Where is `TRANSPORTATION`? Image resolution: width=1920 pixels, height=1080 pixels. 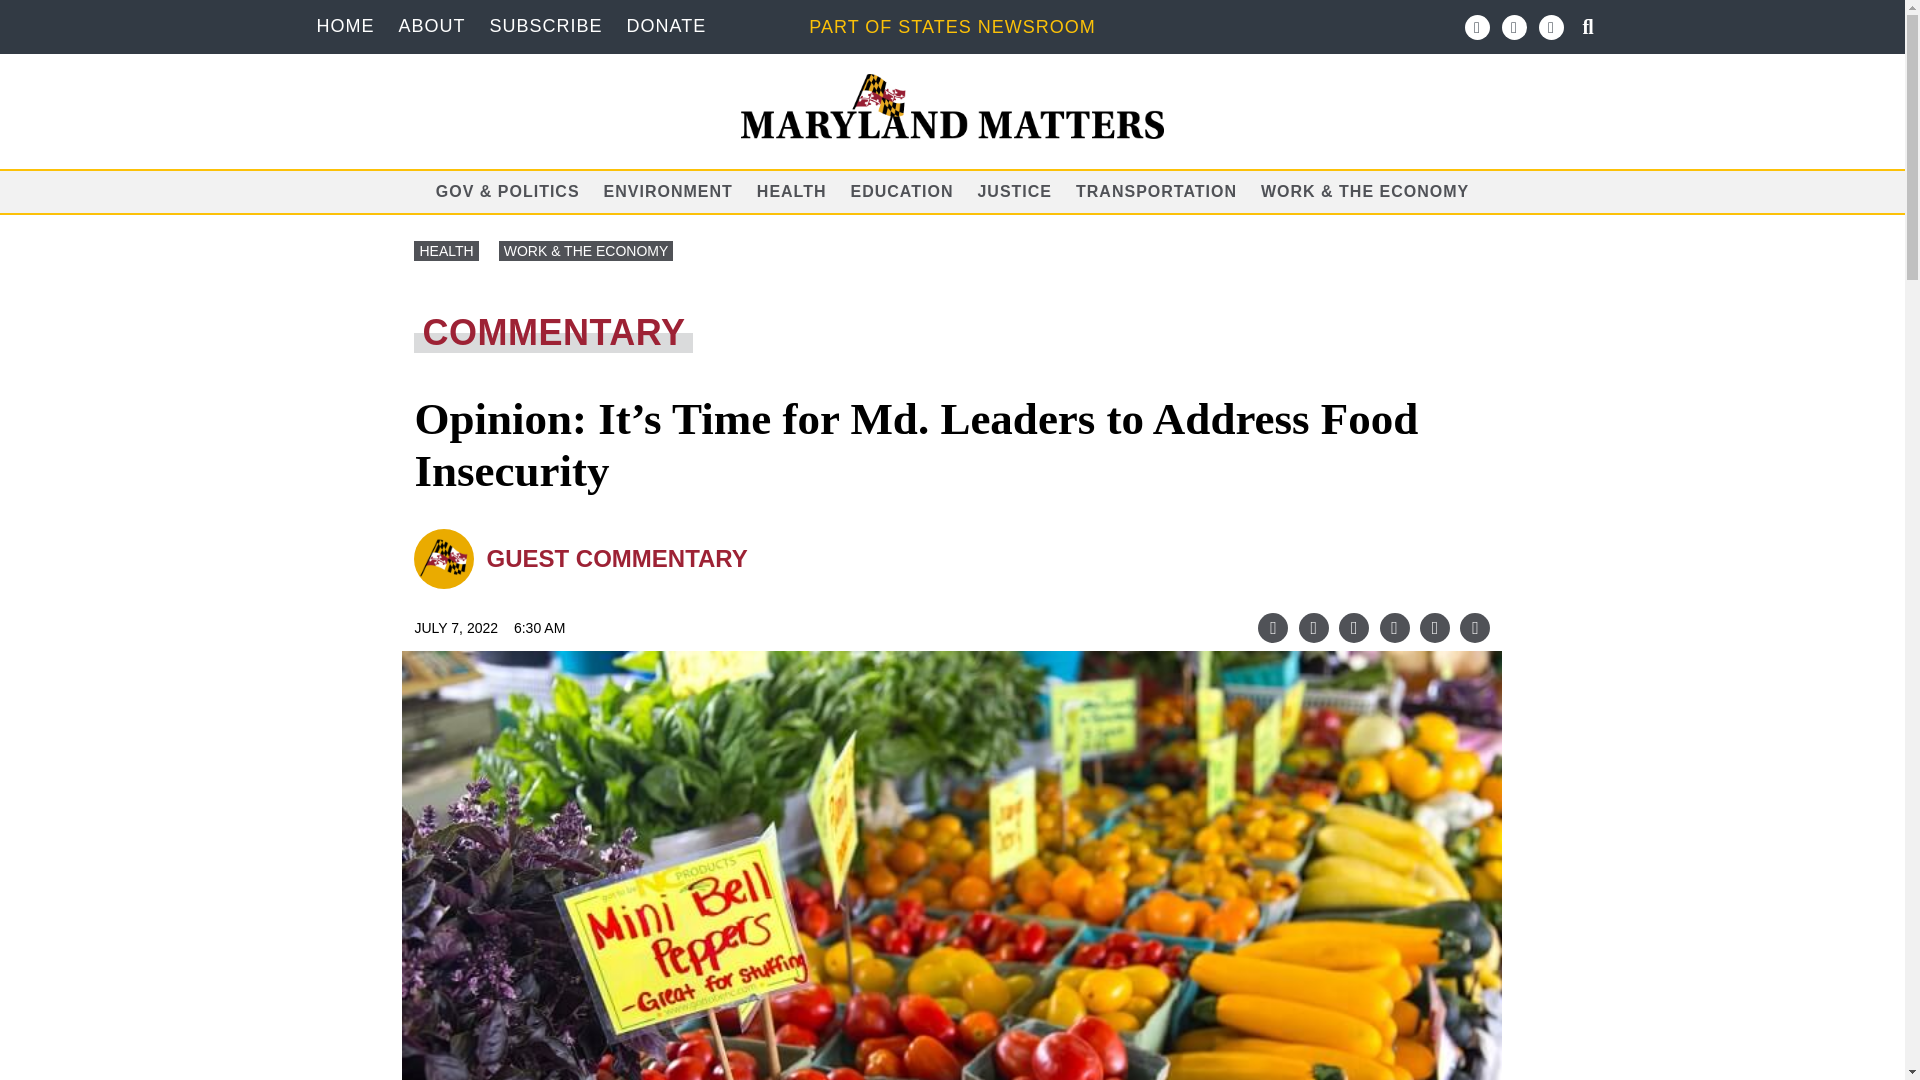 TRANSPORTATION is located at coordinates (1156, 190).